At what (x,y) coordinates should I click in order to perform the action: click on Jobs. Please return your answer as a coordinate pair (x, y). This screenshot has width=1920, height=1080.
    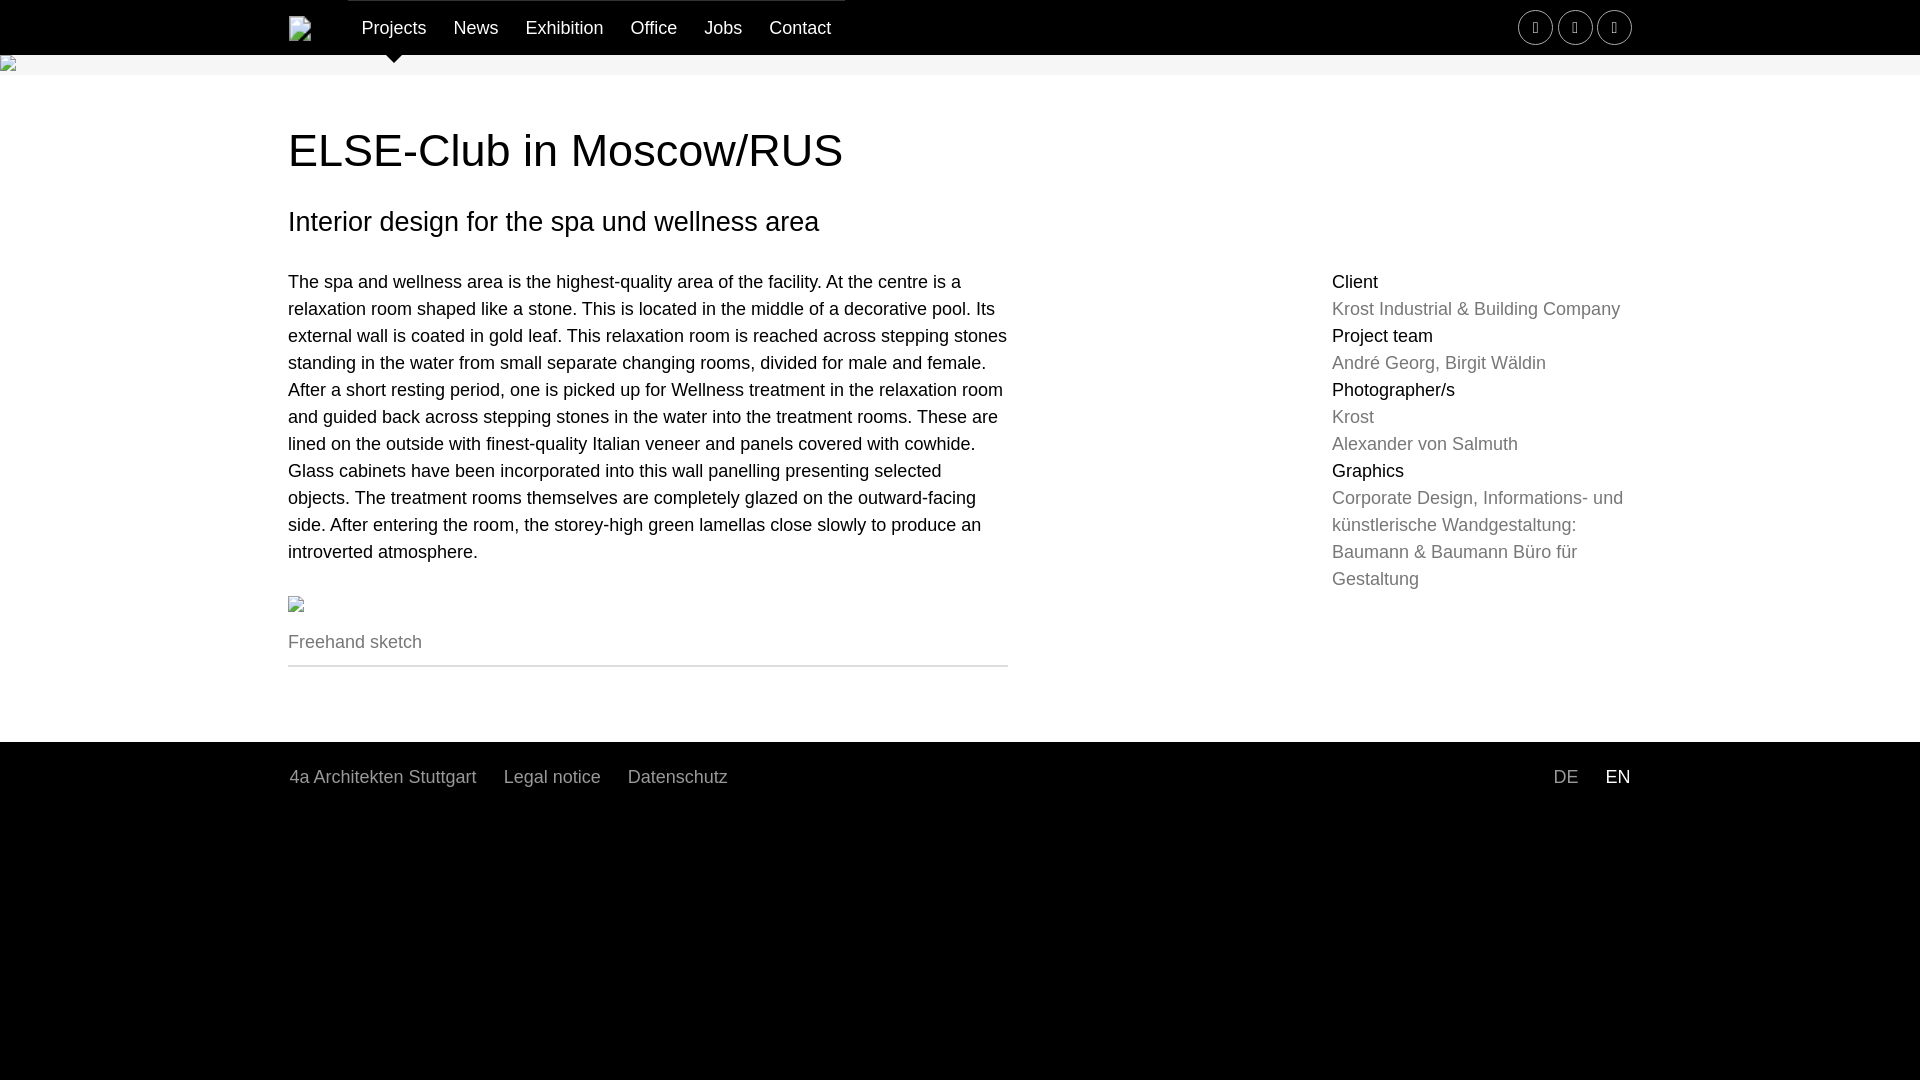
    Looking at the image, I should click on (724, 28).